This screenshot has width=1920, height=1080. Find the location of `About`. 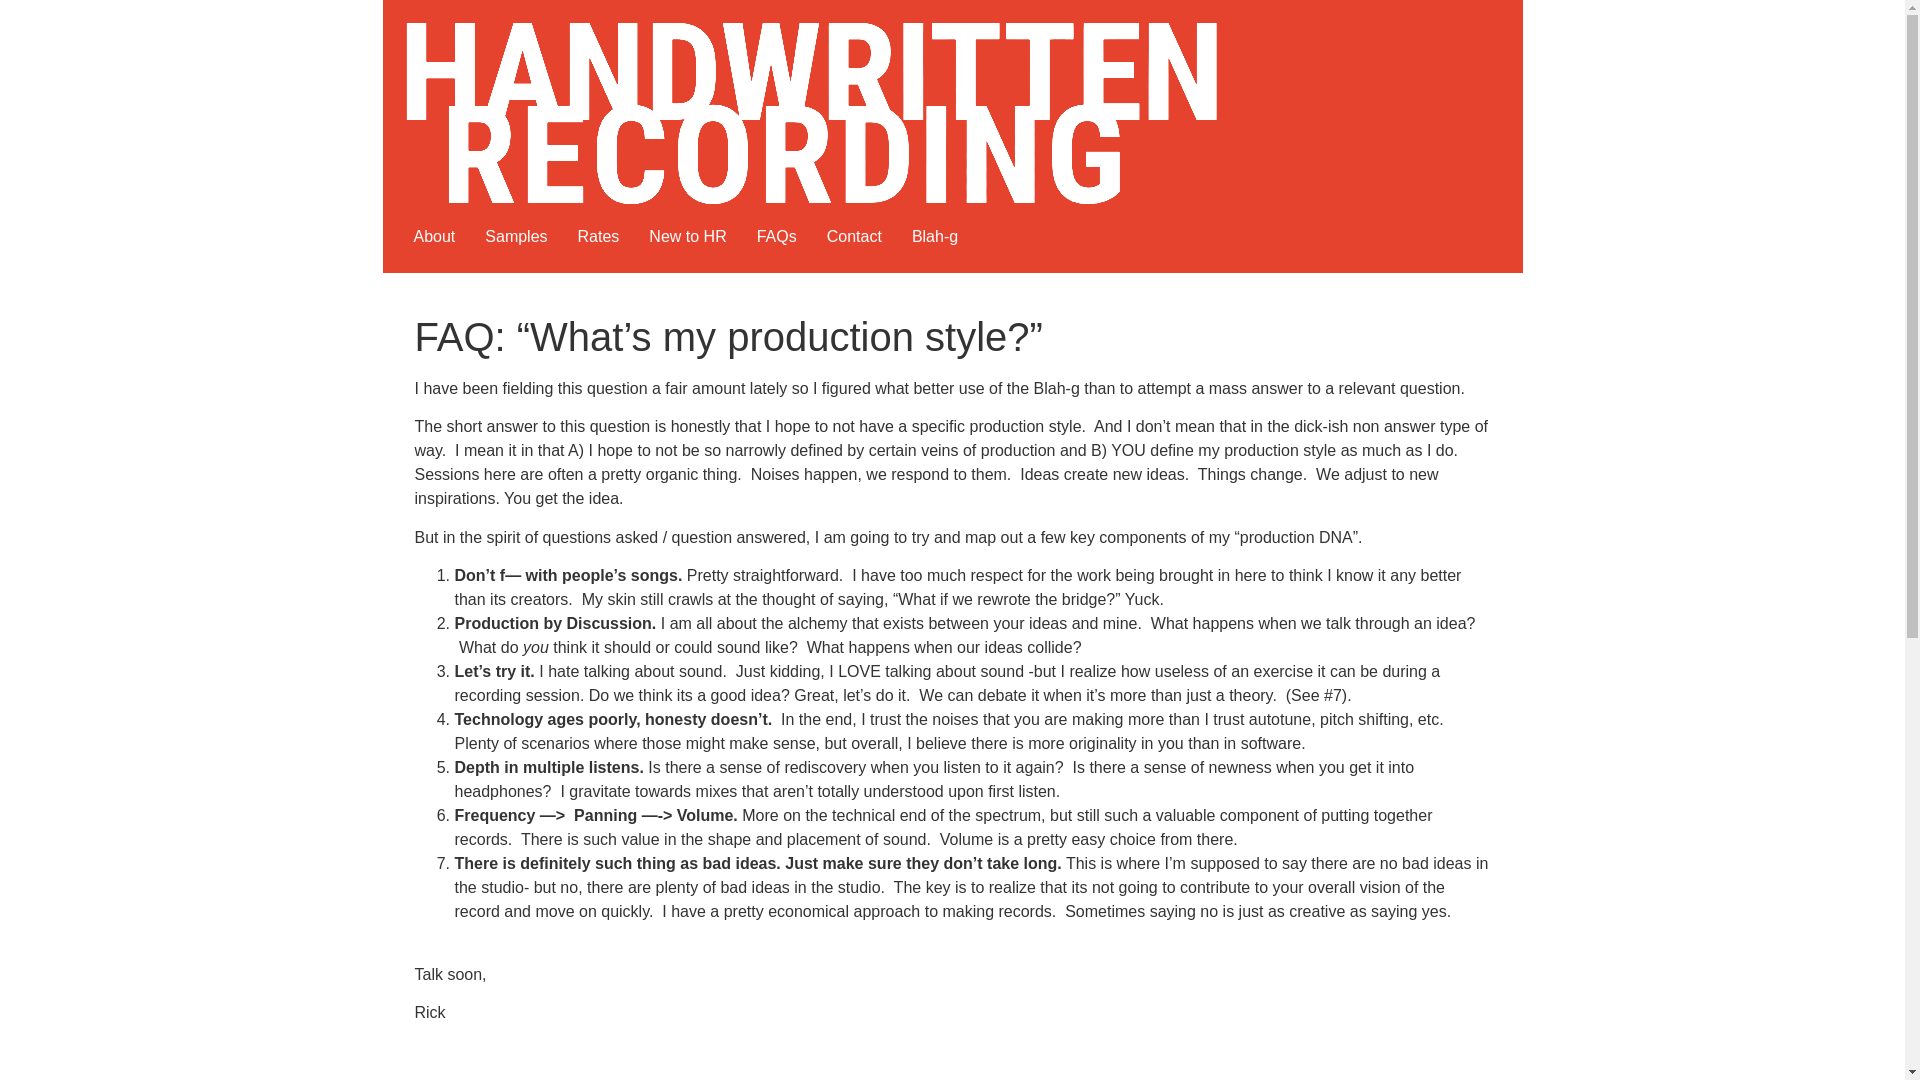

About is located at coordinates (434, 237).